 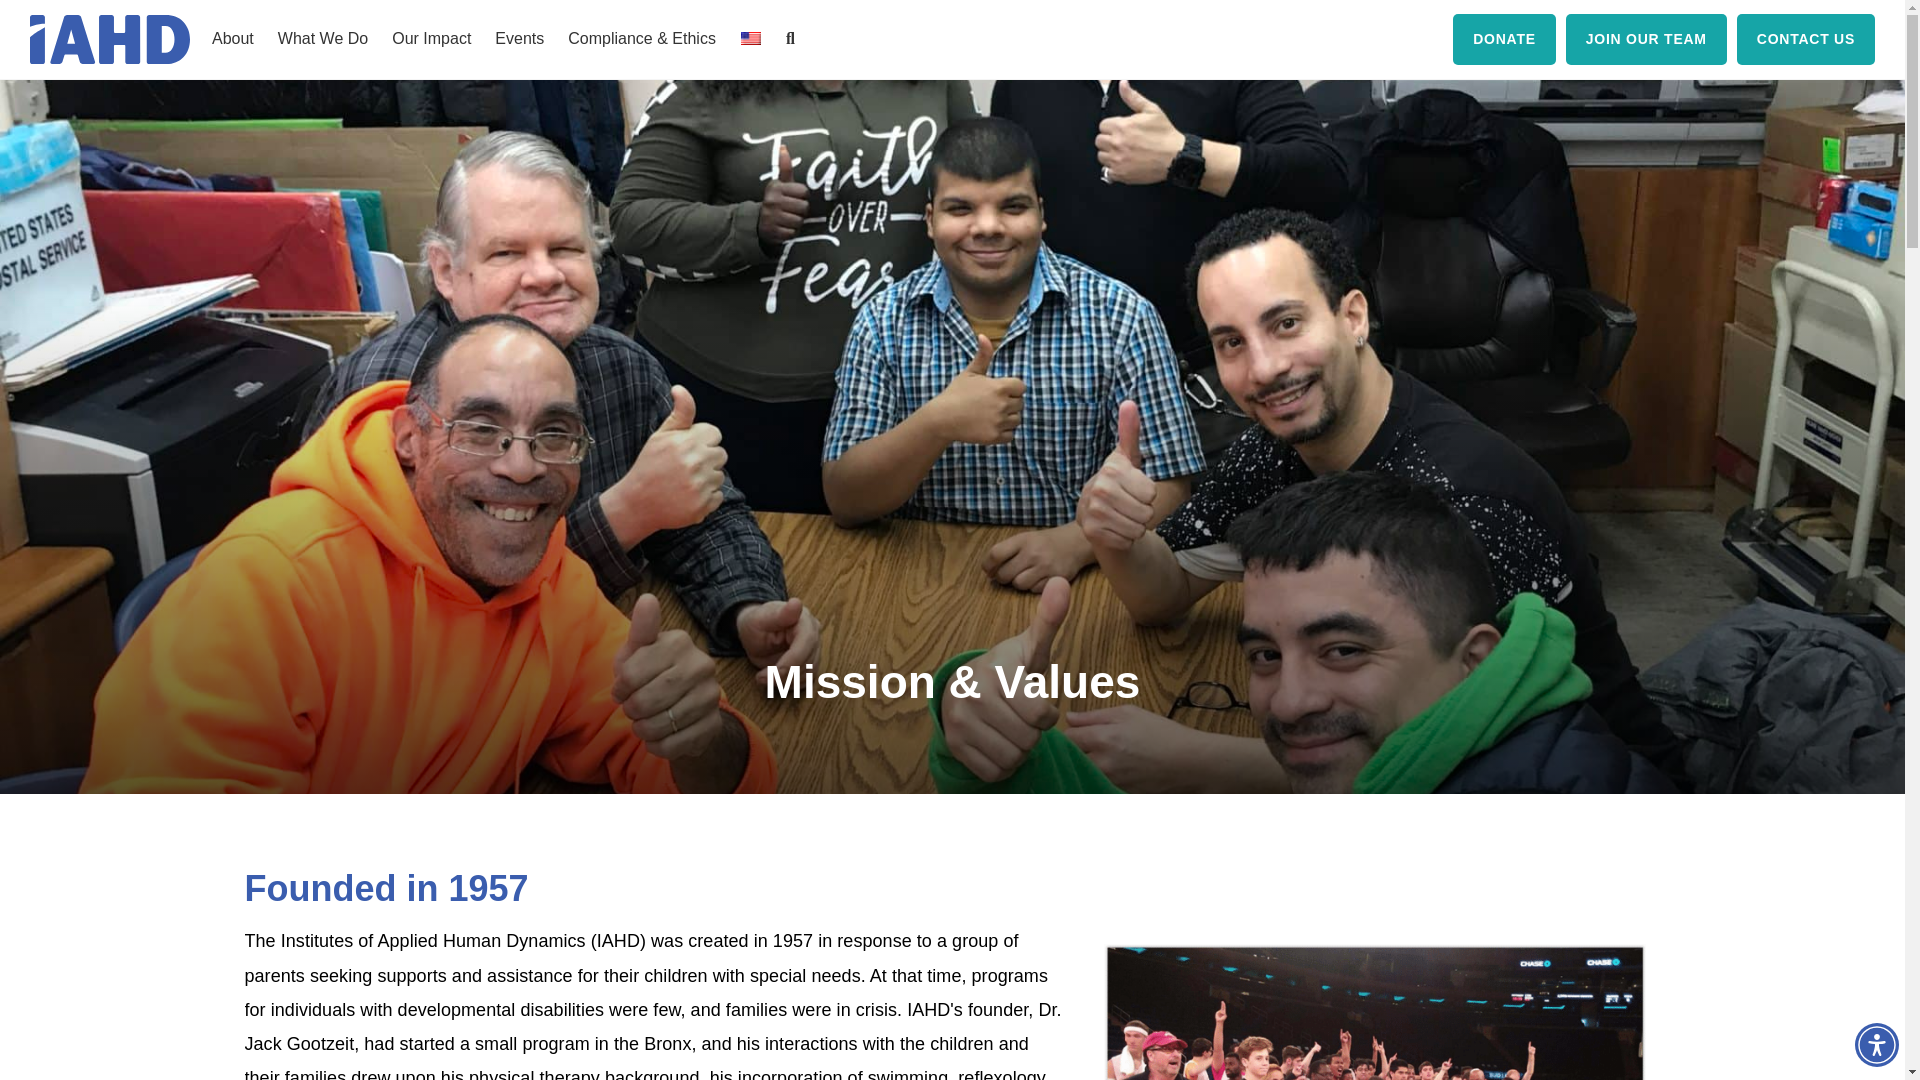 What do you see at coordinates (323, 39) in the screenshot?
I see `What We Do` at bounding box center [323, 39].